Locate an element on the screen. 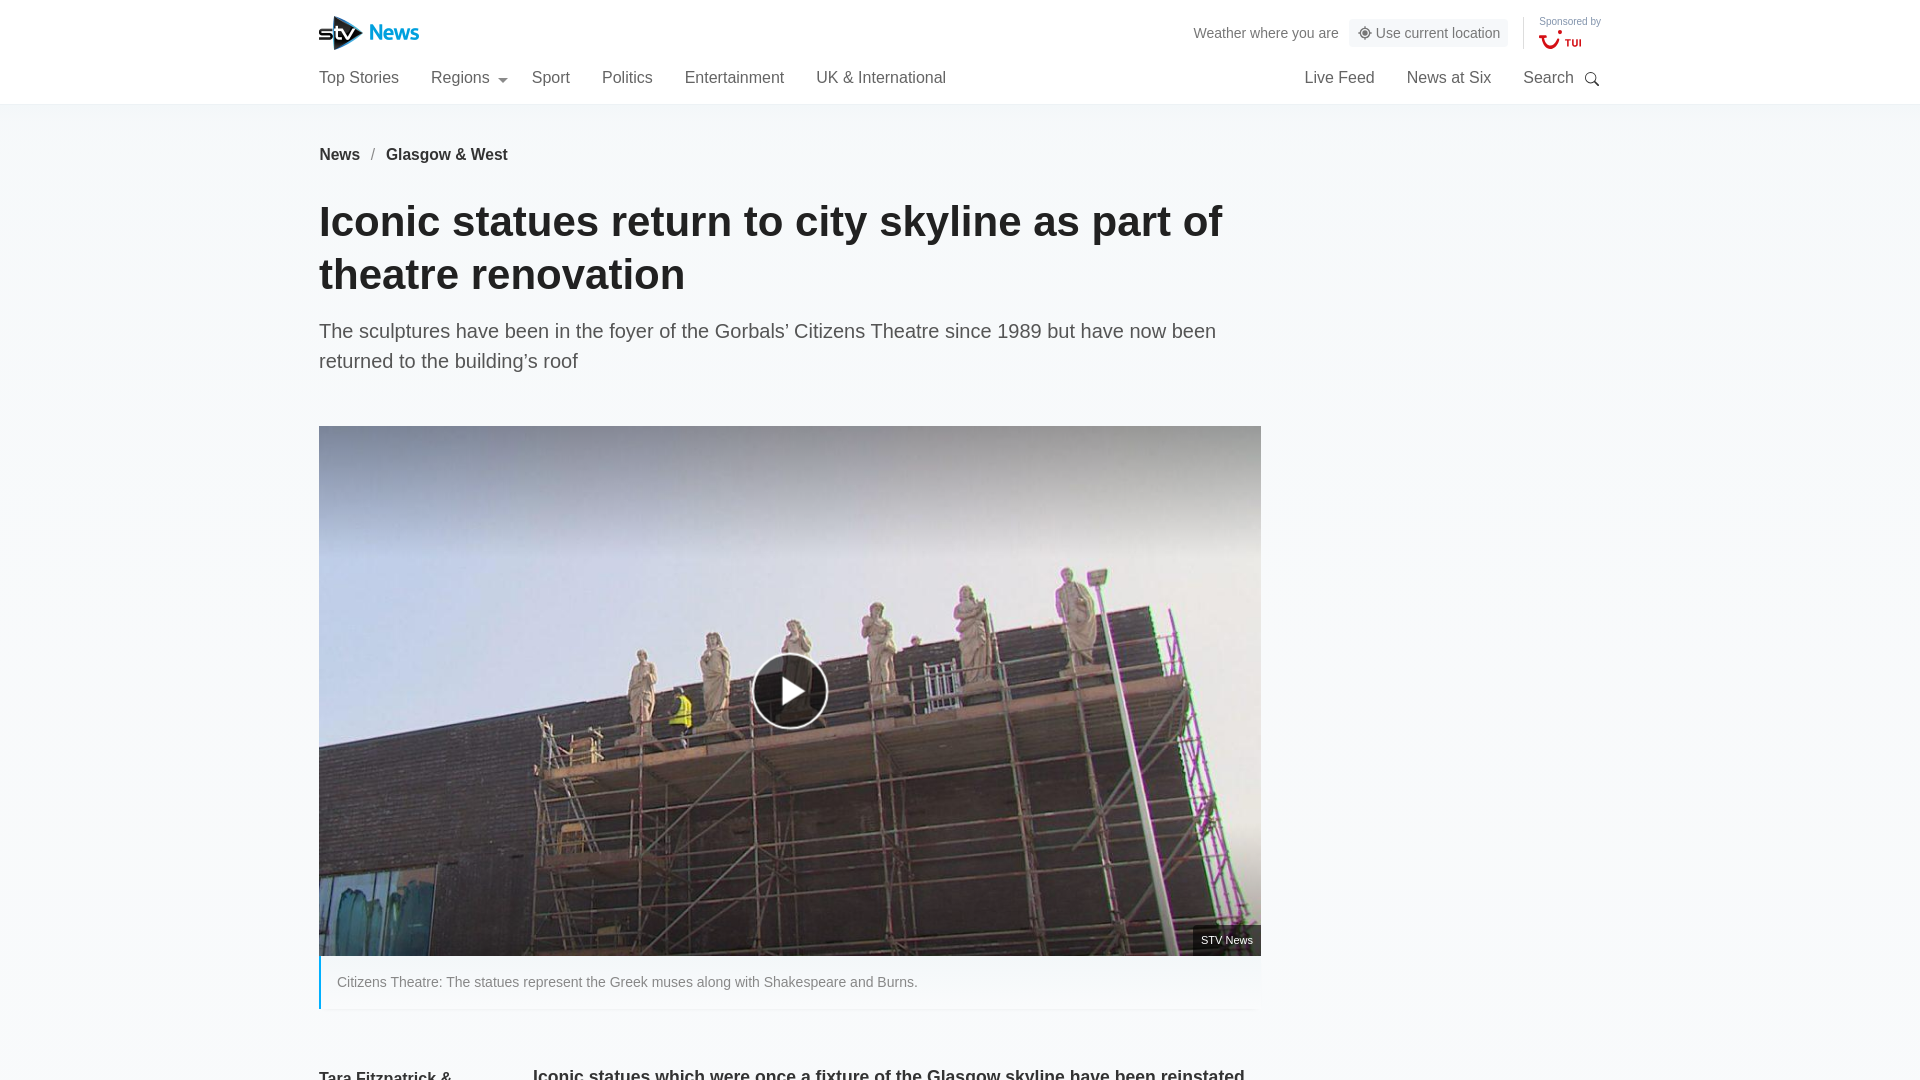 The image size is (1920, 1080). News at Six is located at coordinates (1449, 76).